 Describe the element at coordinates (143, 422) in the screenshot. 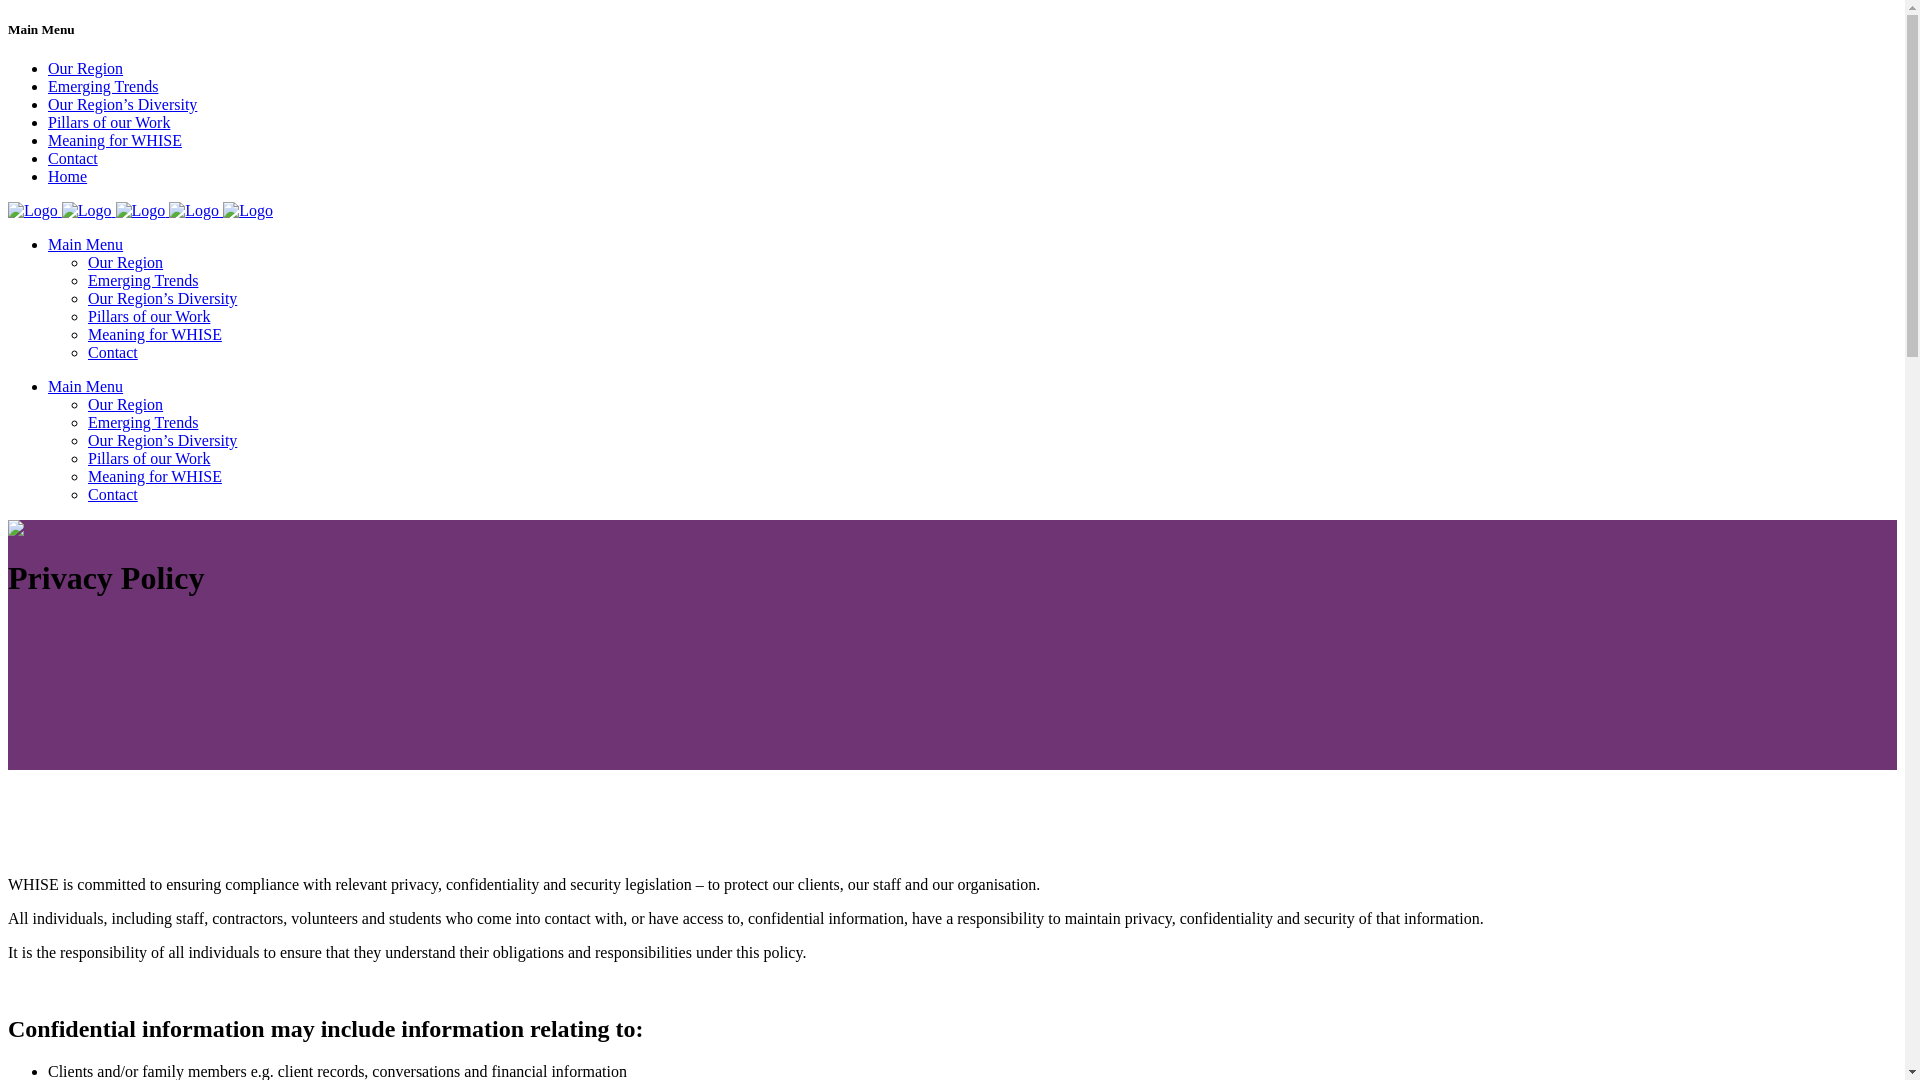

I see `Emerging Trends` at that location.